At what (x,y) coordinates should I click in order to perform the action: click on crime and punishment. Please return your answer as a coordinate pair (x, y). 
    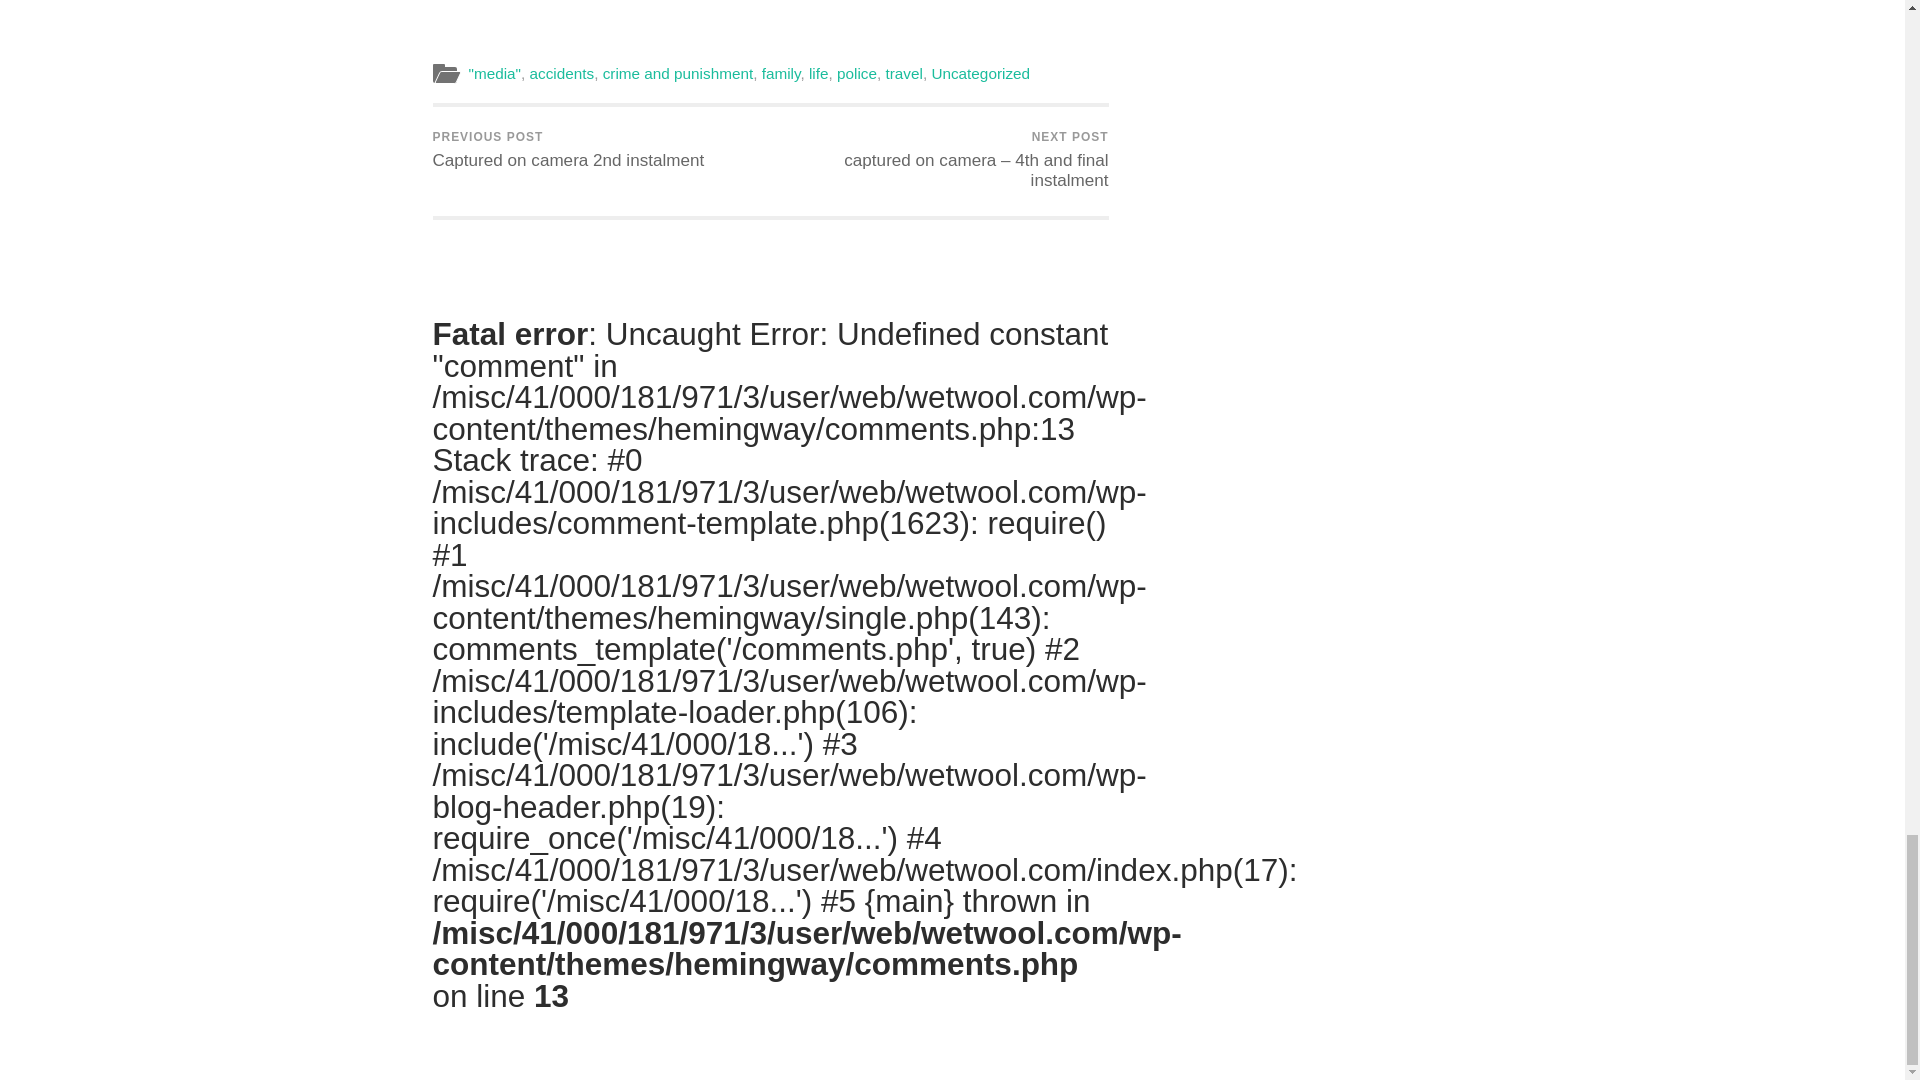
    Looking at the image, I should click on (781, 73).